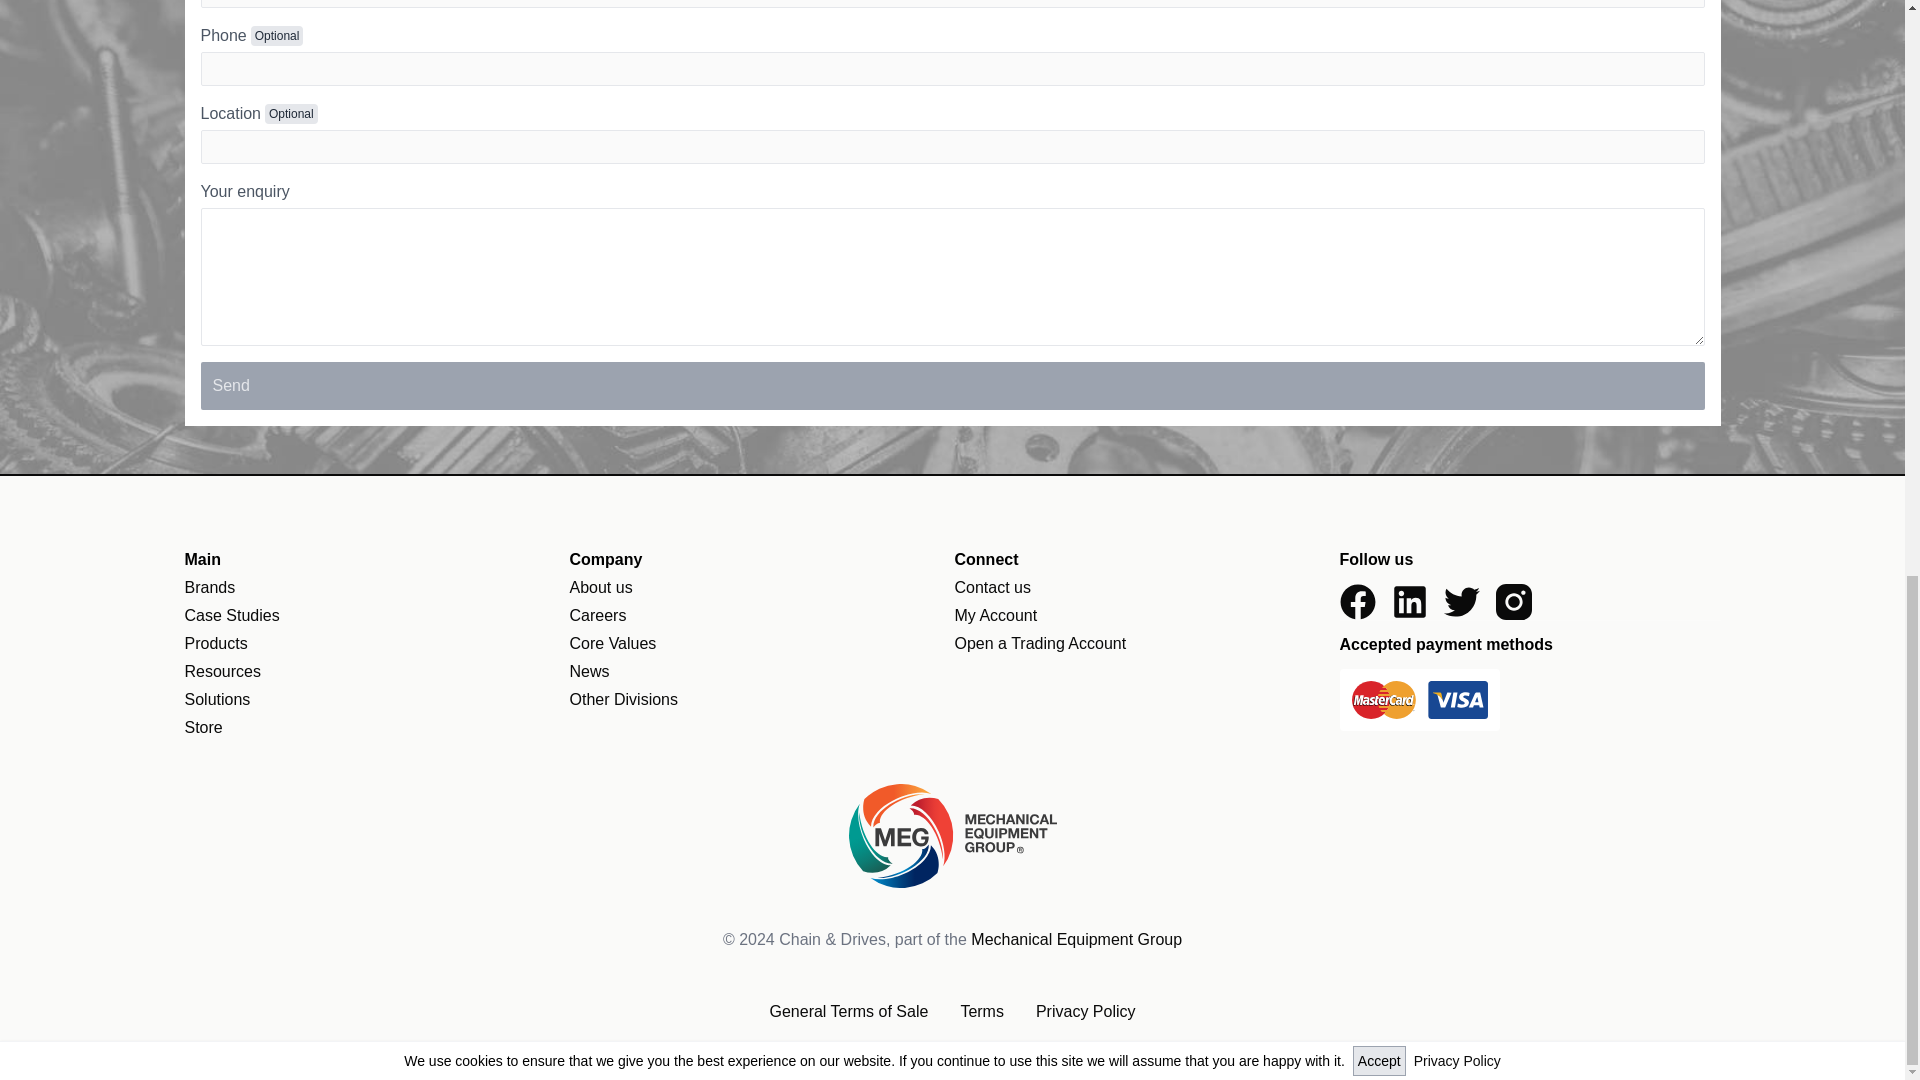  I want to click on Case Studies, so click(231, 615).